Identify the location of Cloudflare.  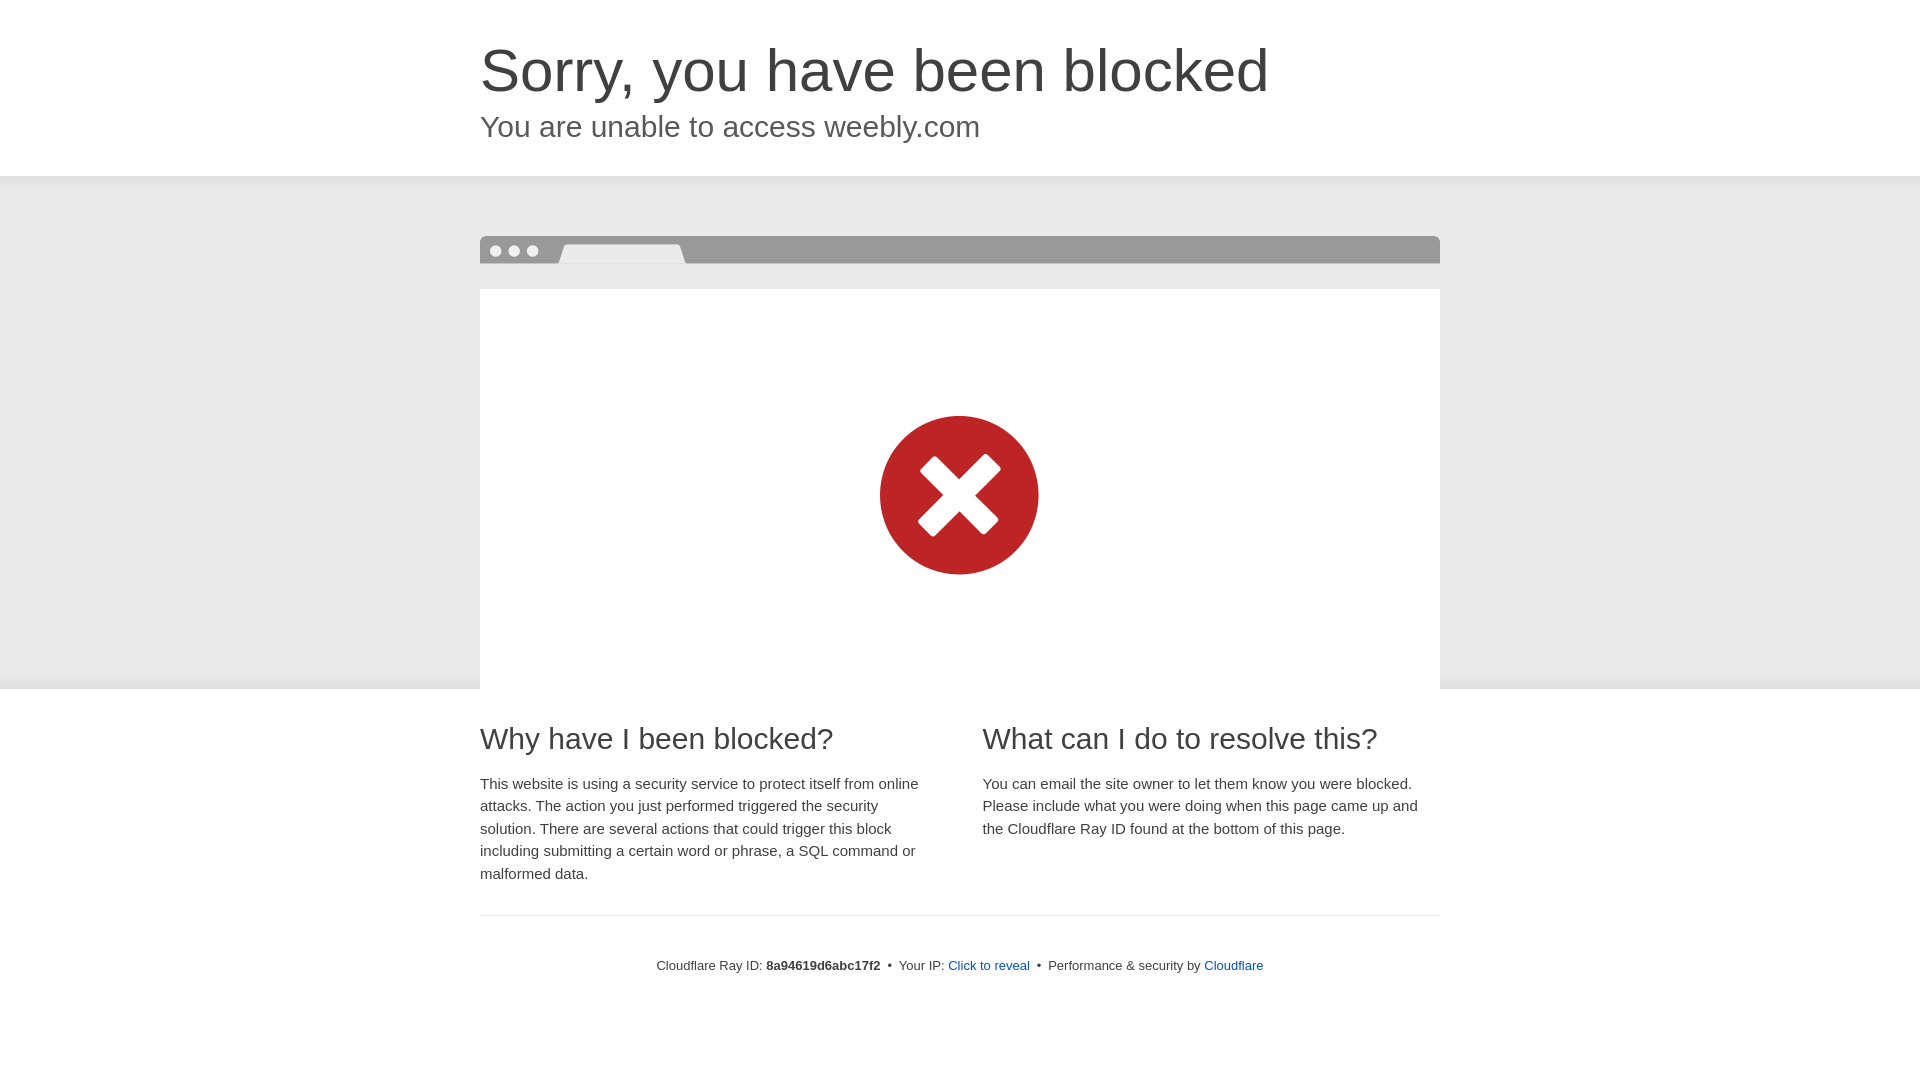
(1233, 965).